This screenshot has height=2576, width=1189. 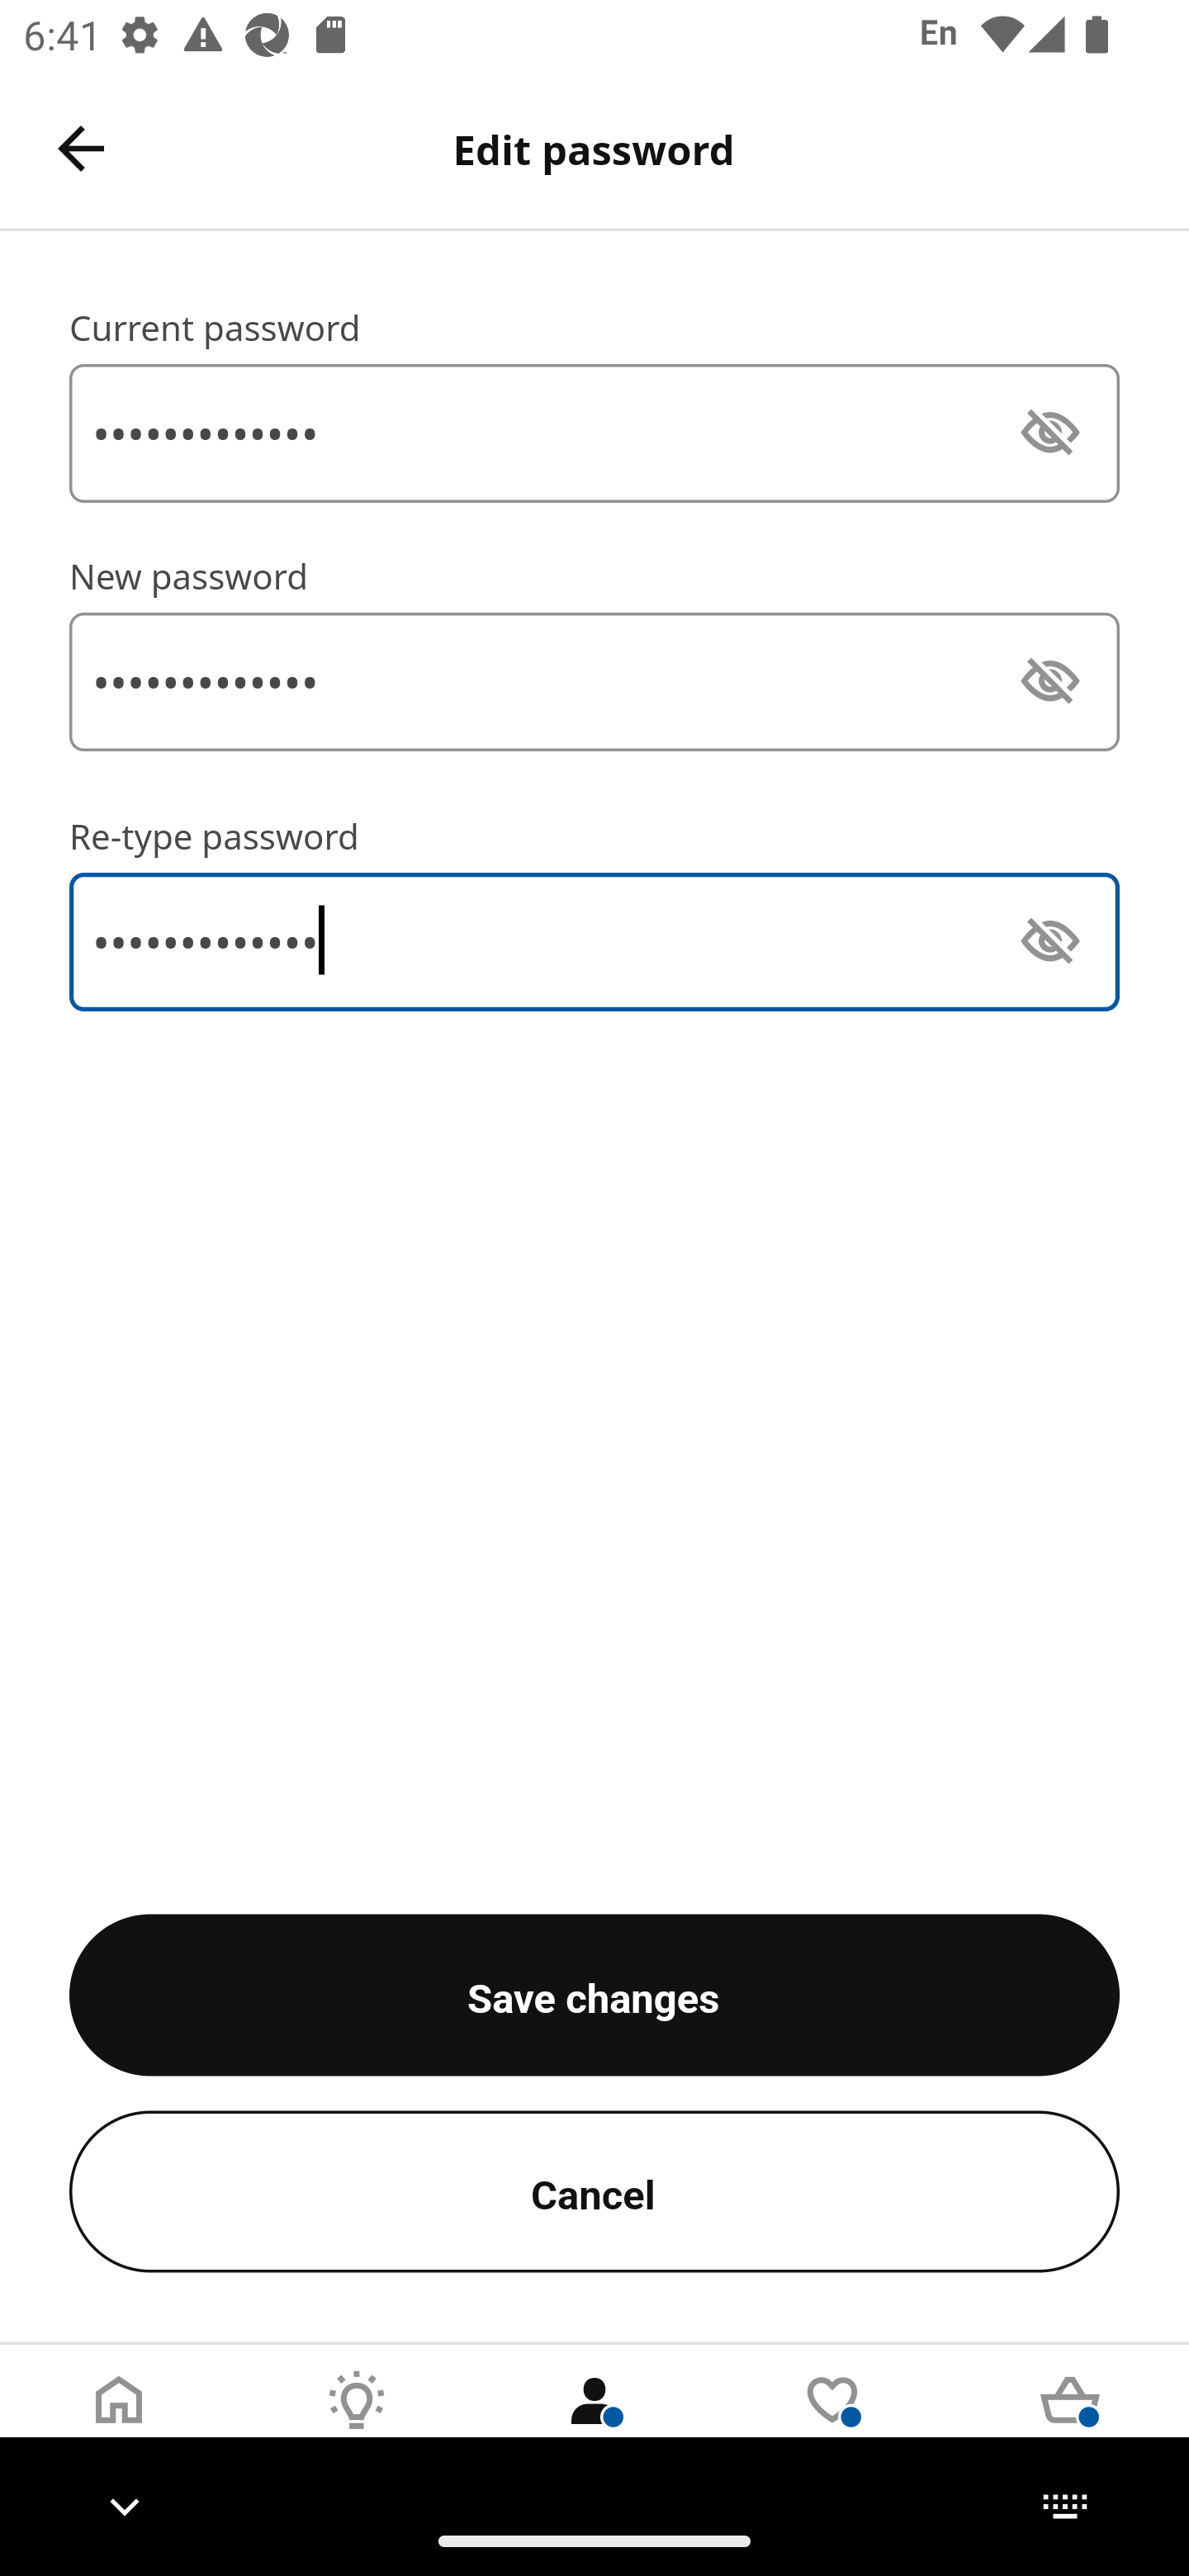 What do you see at coordinates (594, 2191) in the screenshot?
I see `Cancel` at bounding box center [594, 2191].